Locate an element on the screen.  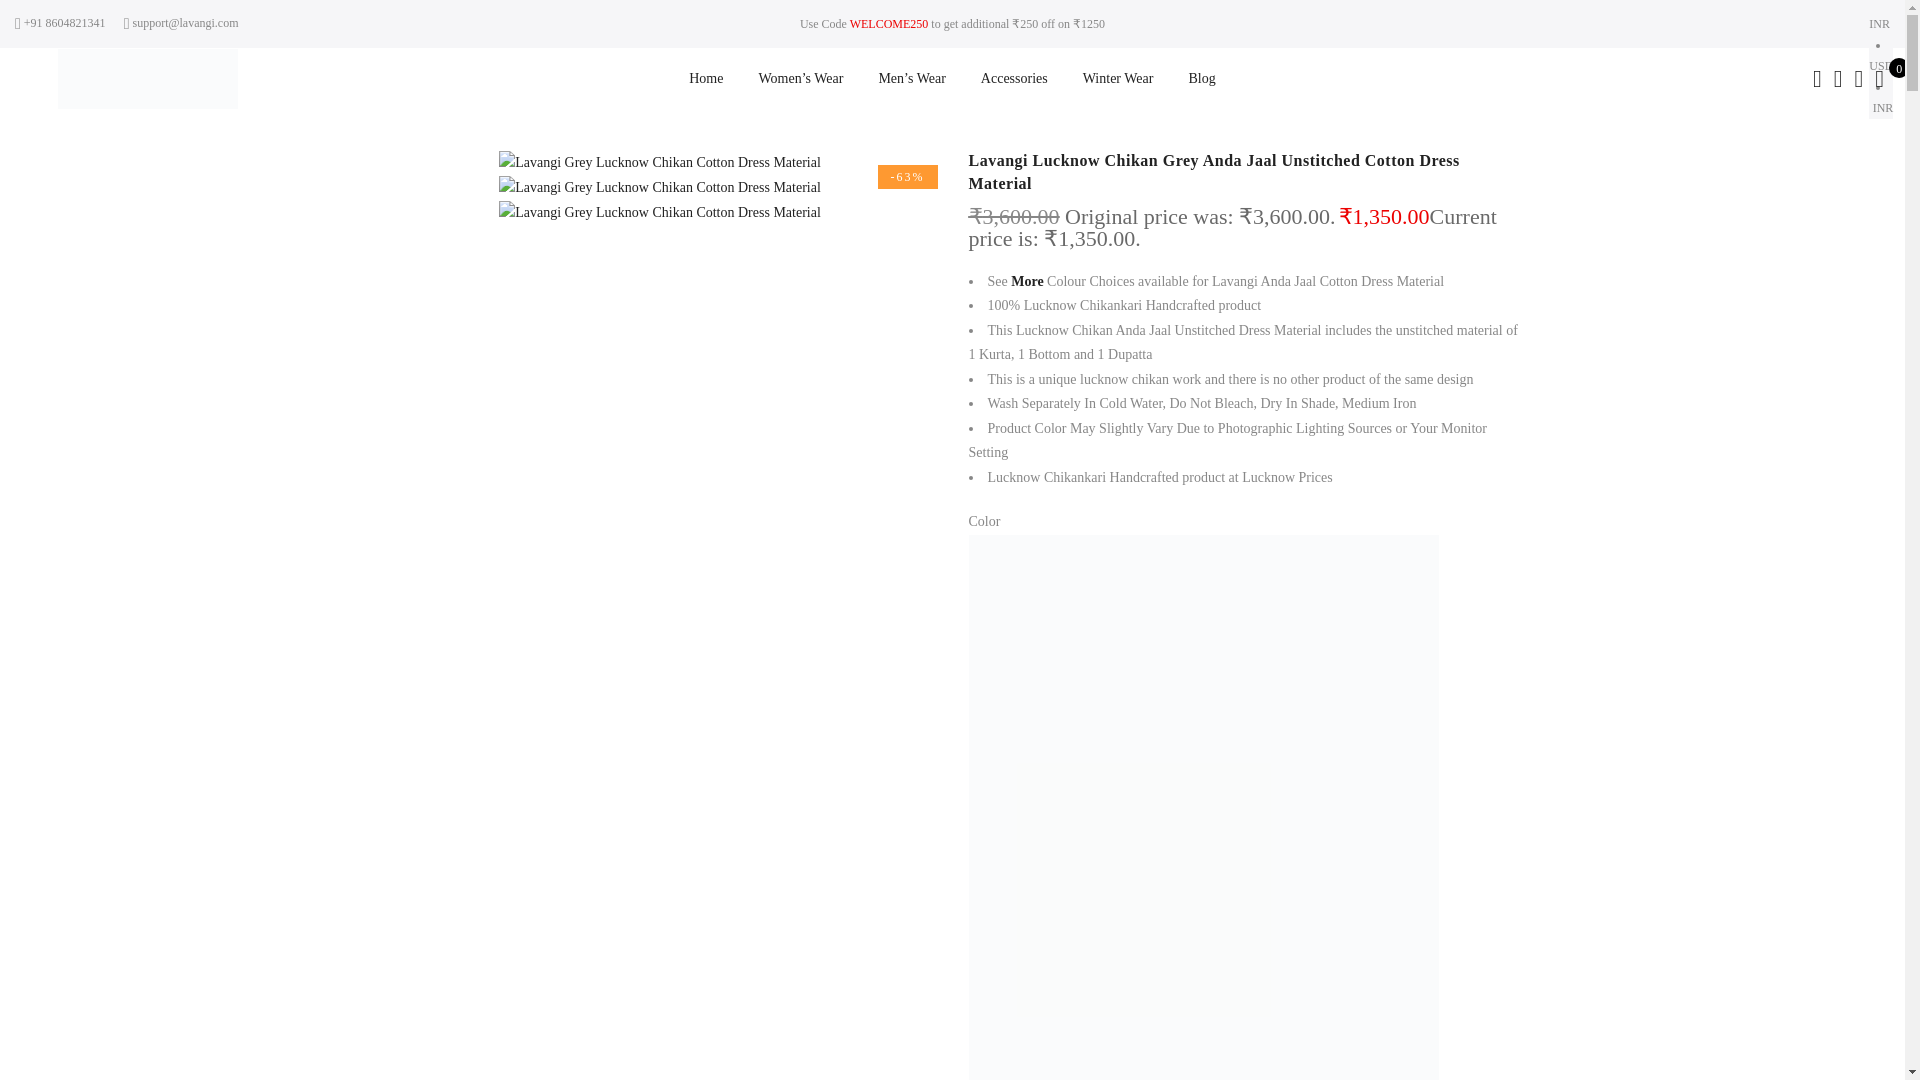
View your shopping cart is located at coordinates (1879, 79).